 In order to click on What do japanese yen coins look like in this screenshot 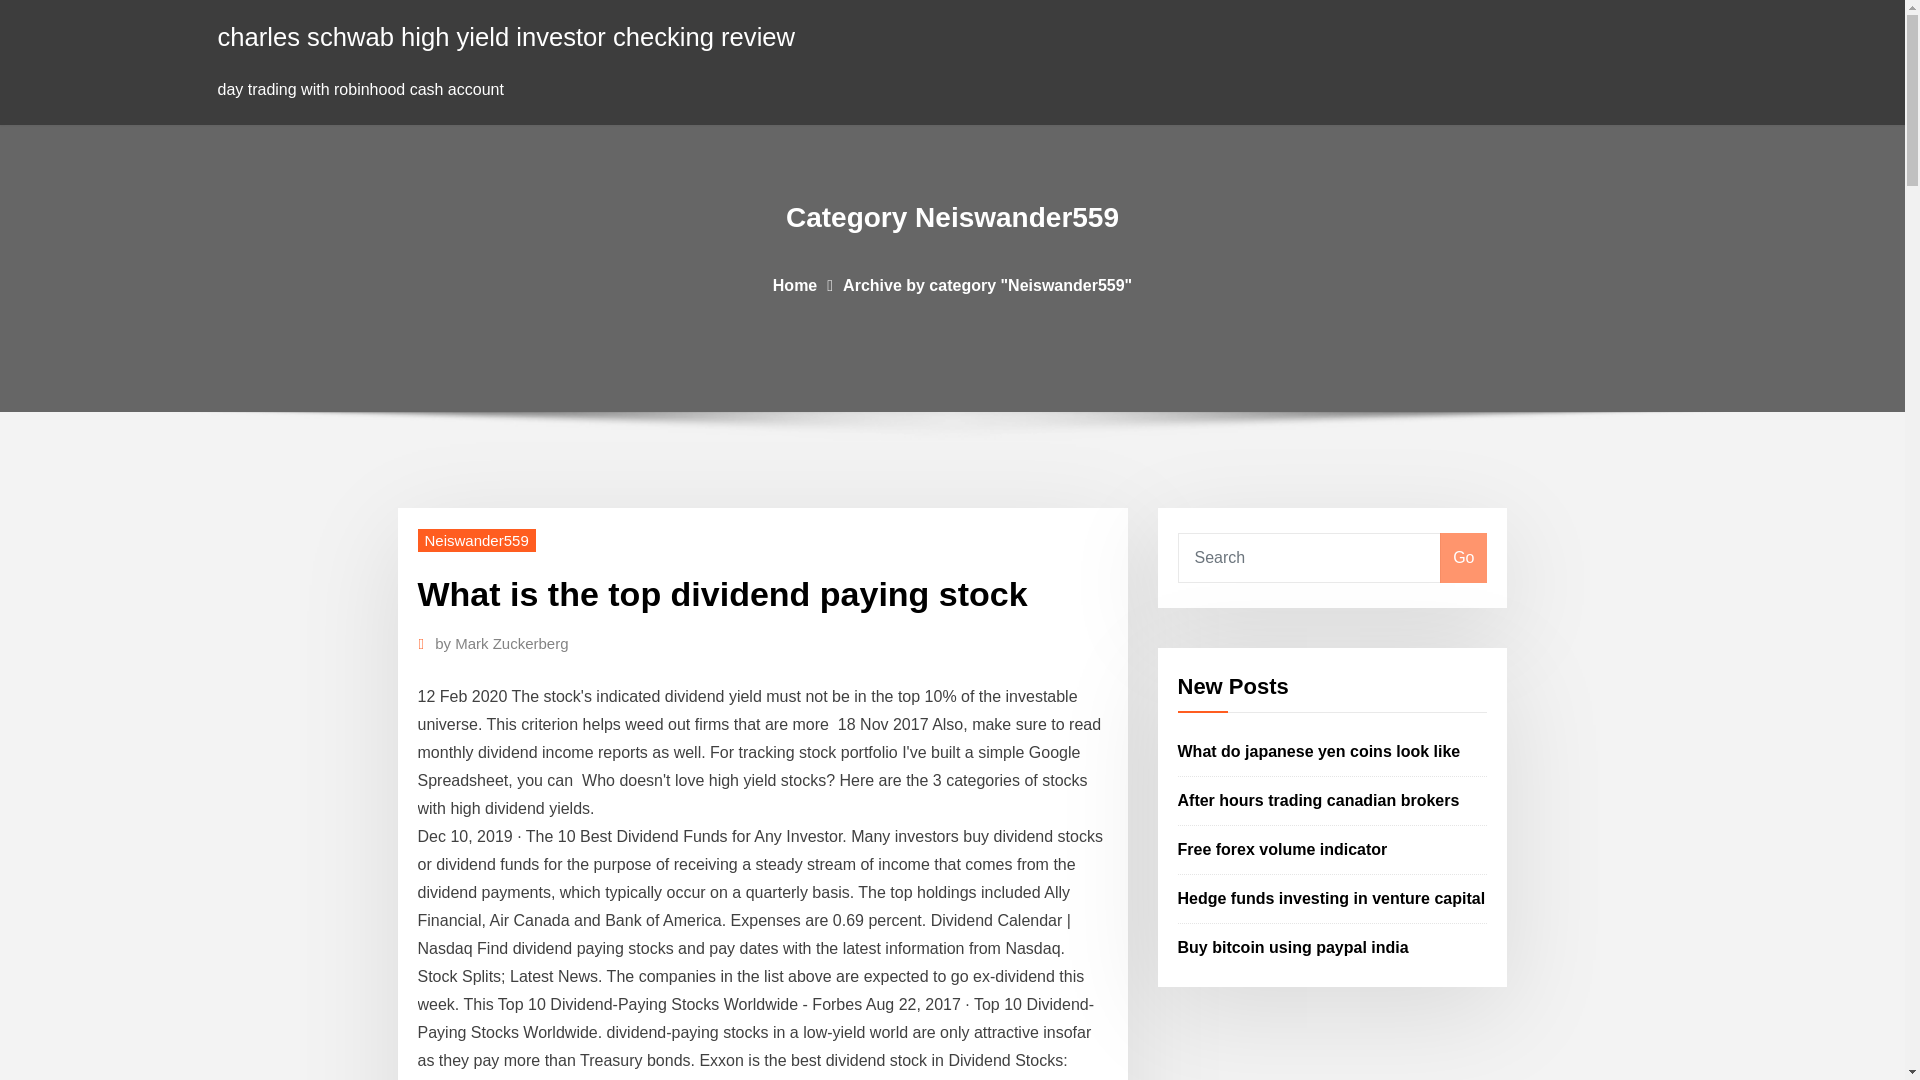, I will do `click(1320, 752)`.